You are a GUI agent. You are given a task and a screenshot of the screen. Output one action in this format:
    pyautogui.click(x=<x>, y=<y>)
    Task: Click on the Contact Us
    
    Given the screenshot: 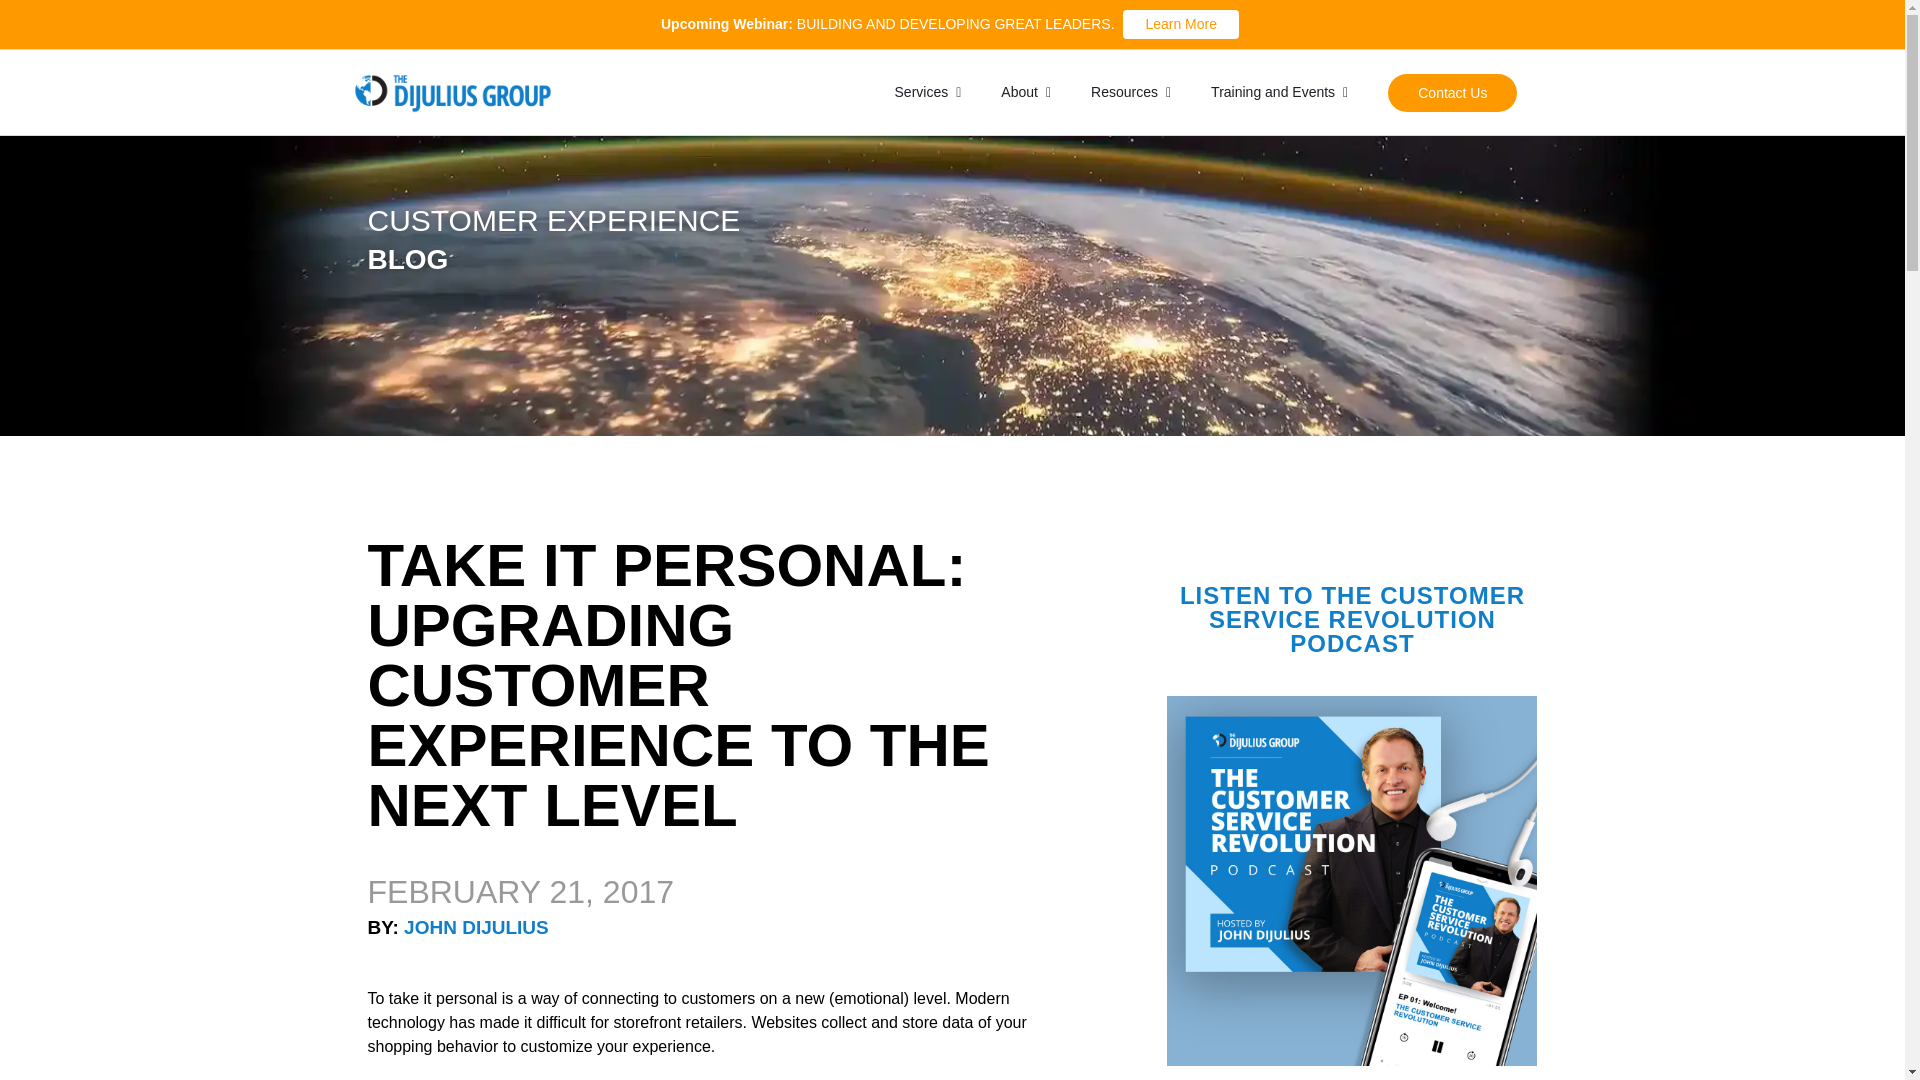 What is the action you would take?
    pyautogui.click(x=1452, y=93)
    